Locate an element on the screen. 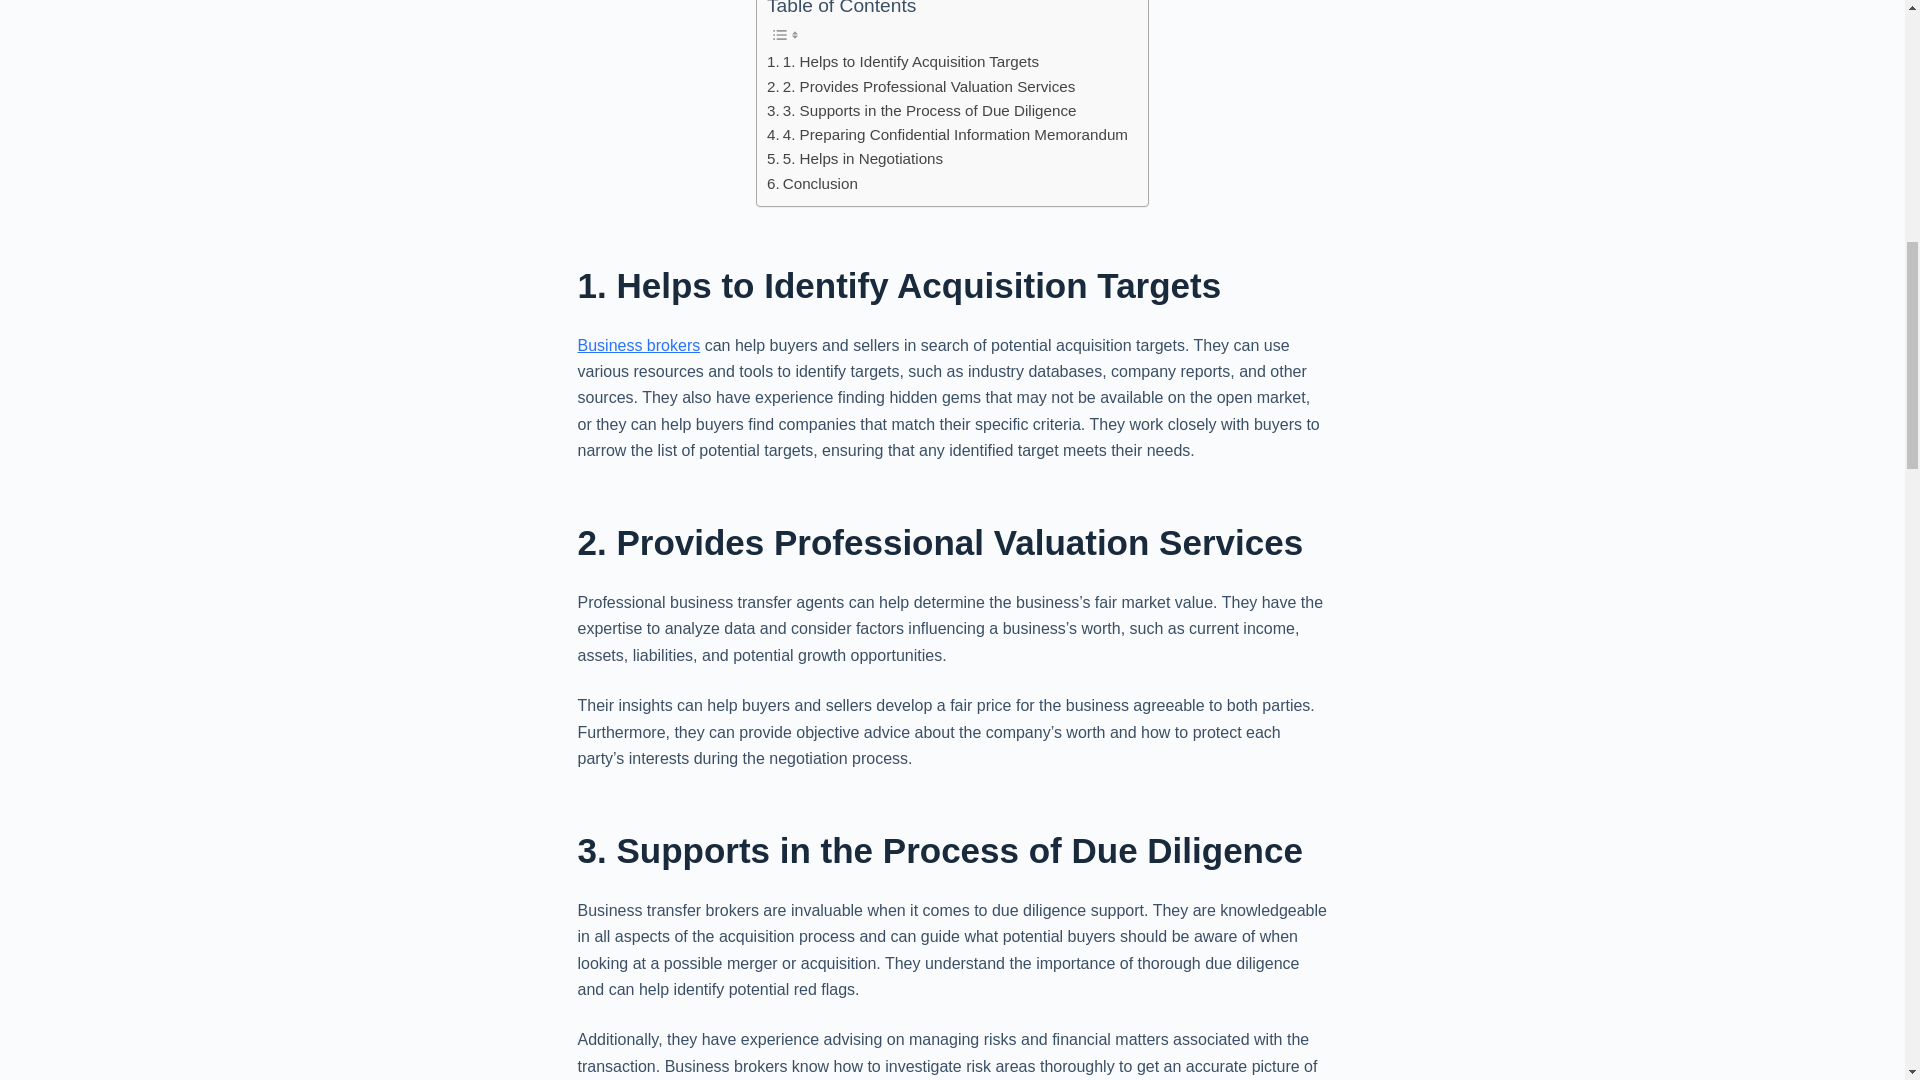 This screenshot has height=1080, width=1920. 1. Helps to Identify Acquisition Targets is located at coordinates (902, 62).